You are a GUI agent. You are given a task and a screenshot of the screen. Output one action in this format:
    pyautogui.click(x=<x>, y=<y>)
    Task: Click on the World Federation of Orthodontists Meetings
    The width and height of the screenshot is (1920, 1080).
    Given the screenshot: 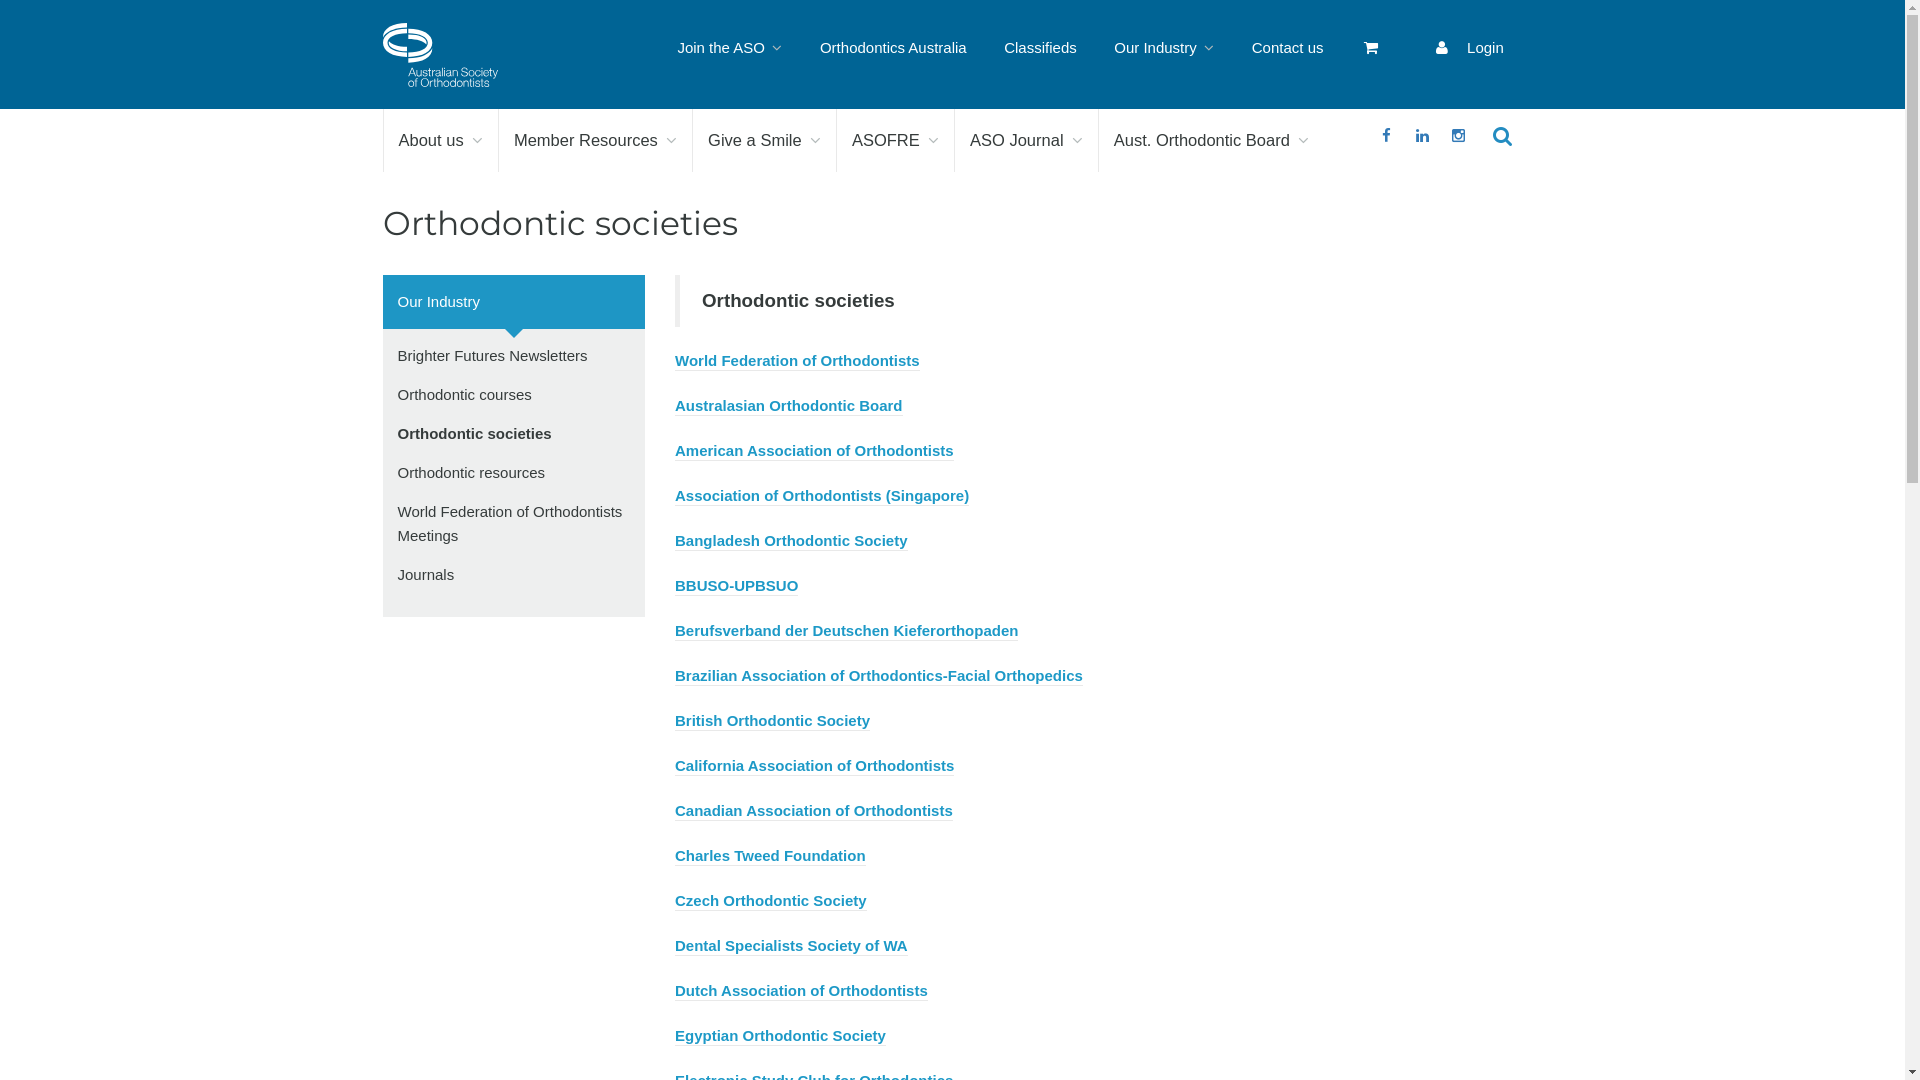 What is the action you would take?
    pyautogui.click(x=510, y=524)
    